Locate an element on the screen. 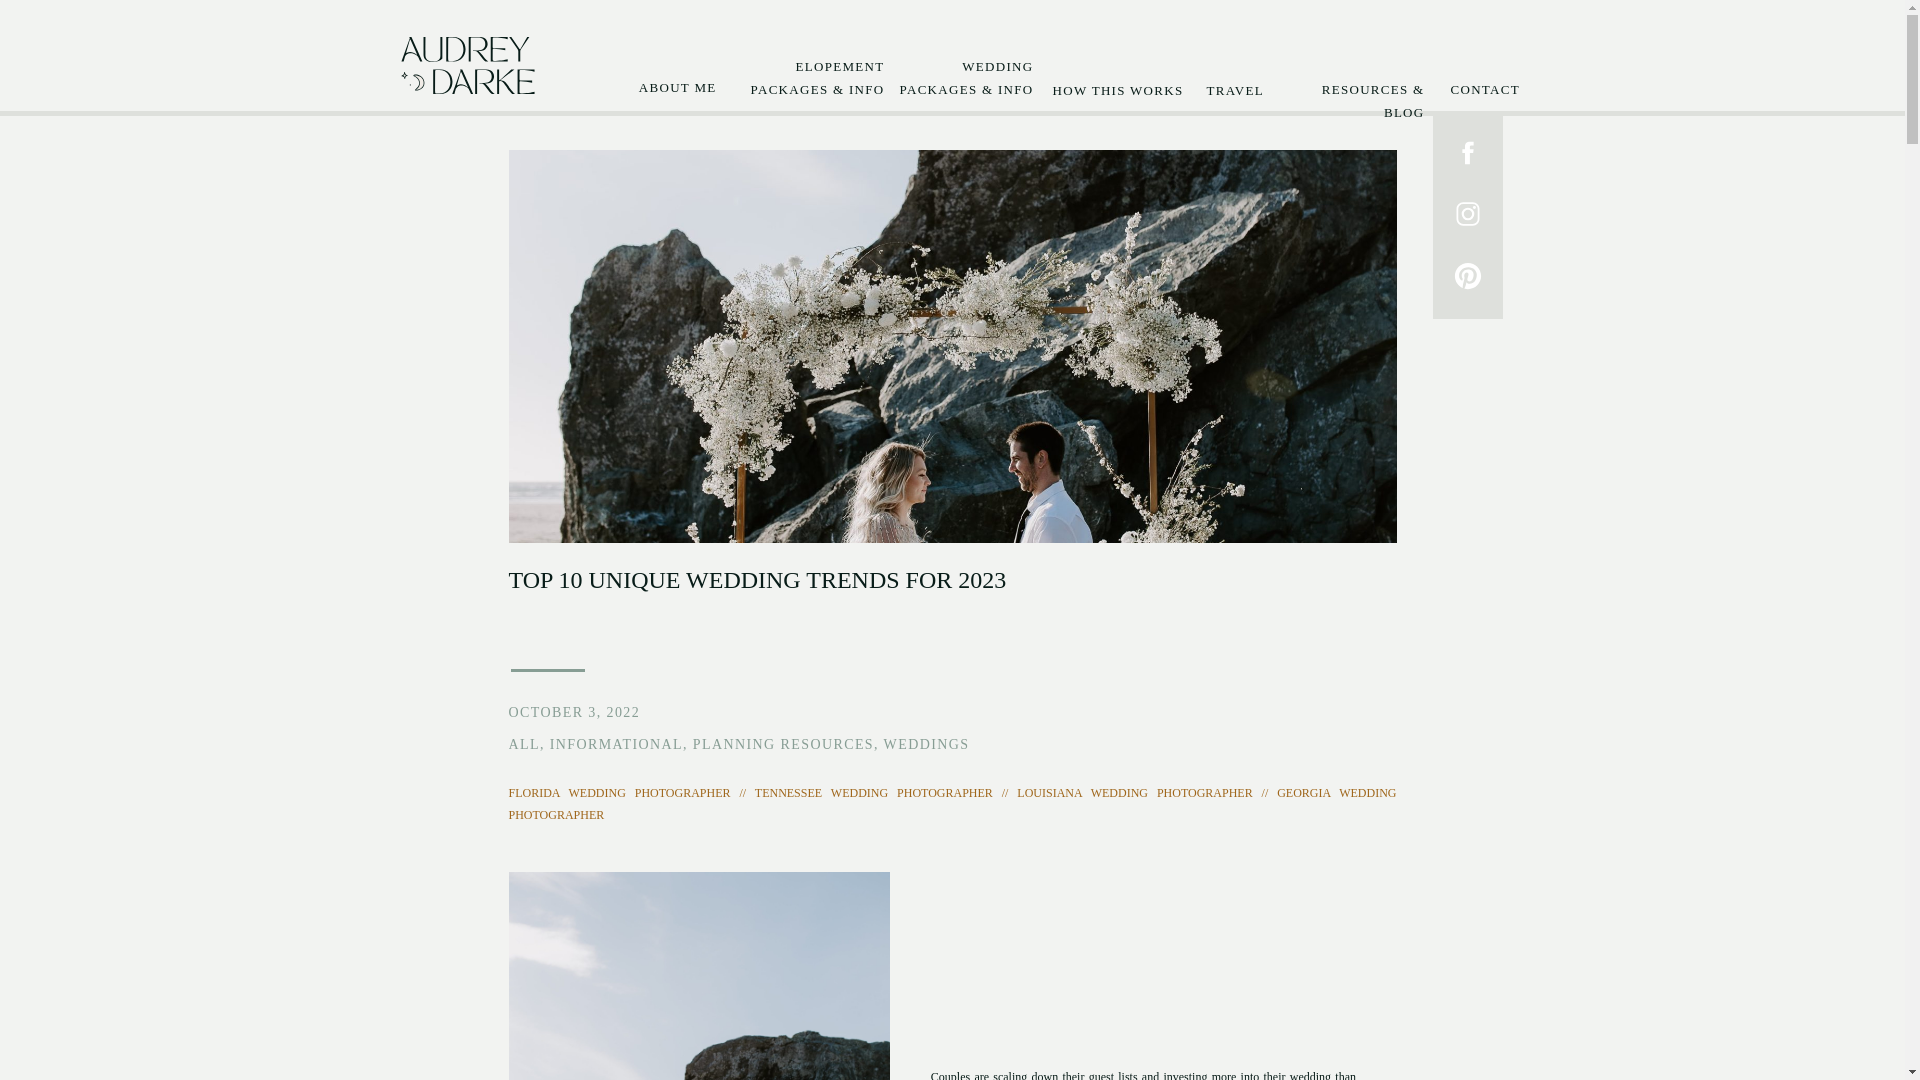 The width and height of the screenshot is (1920, 1080). INFORMATIONAL is located at coordinates (616, 744).